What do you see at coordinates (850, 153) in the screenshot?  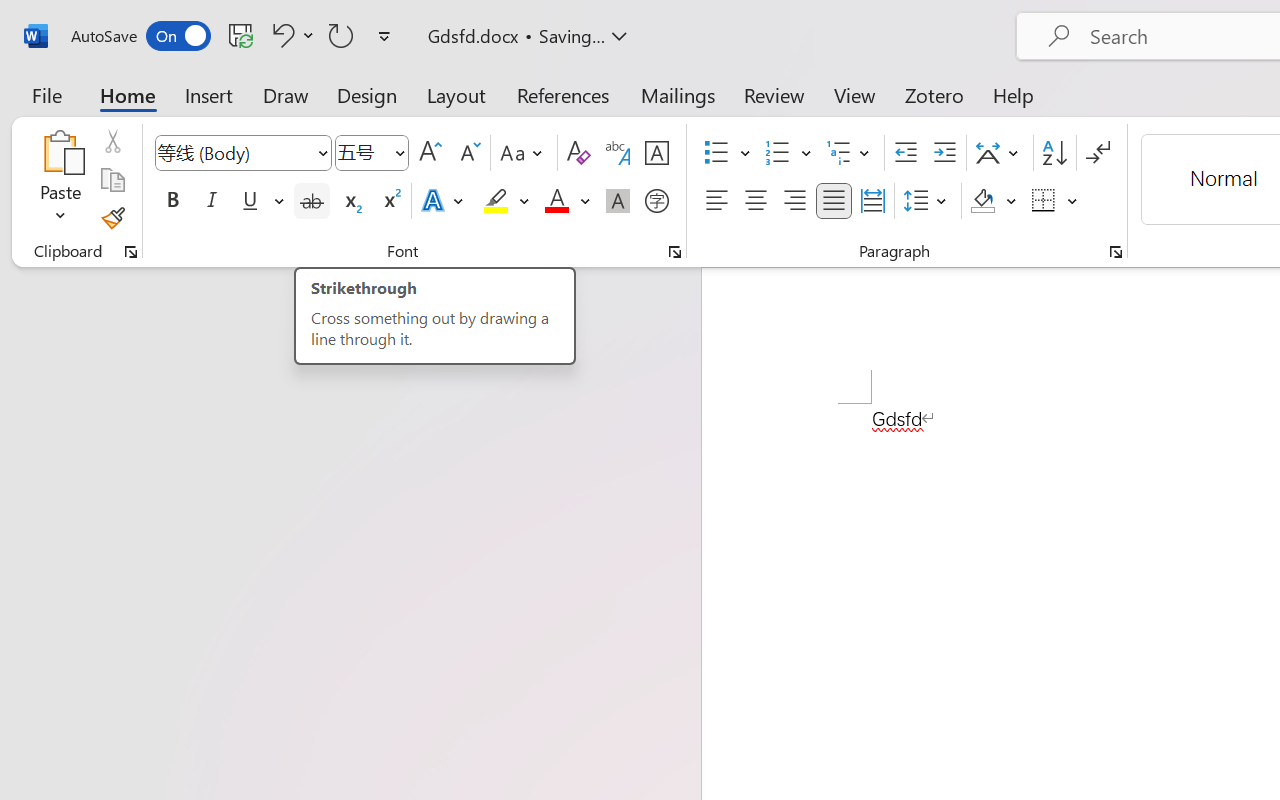 I see `Multilevel List` at bounding box center [850, 153].